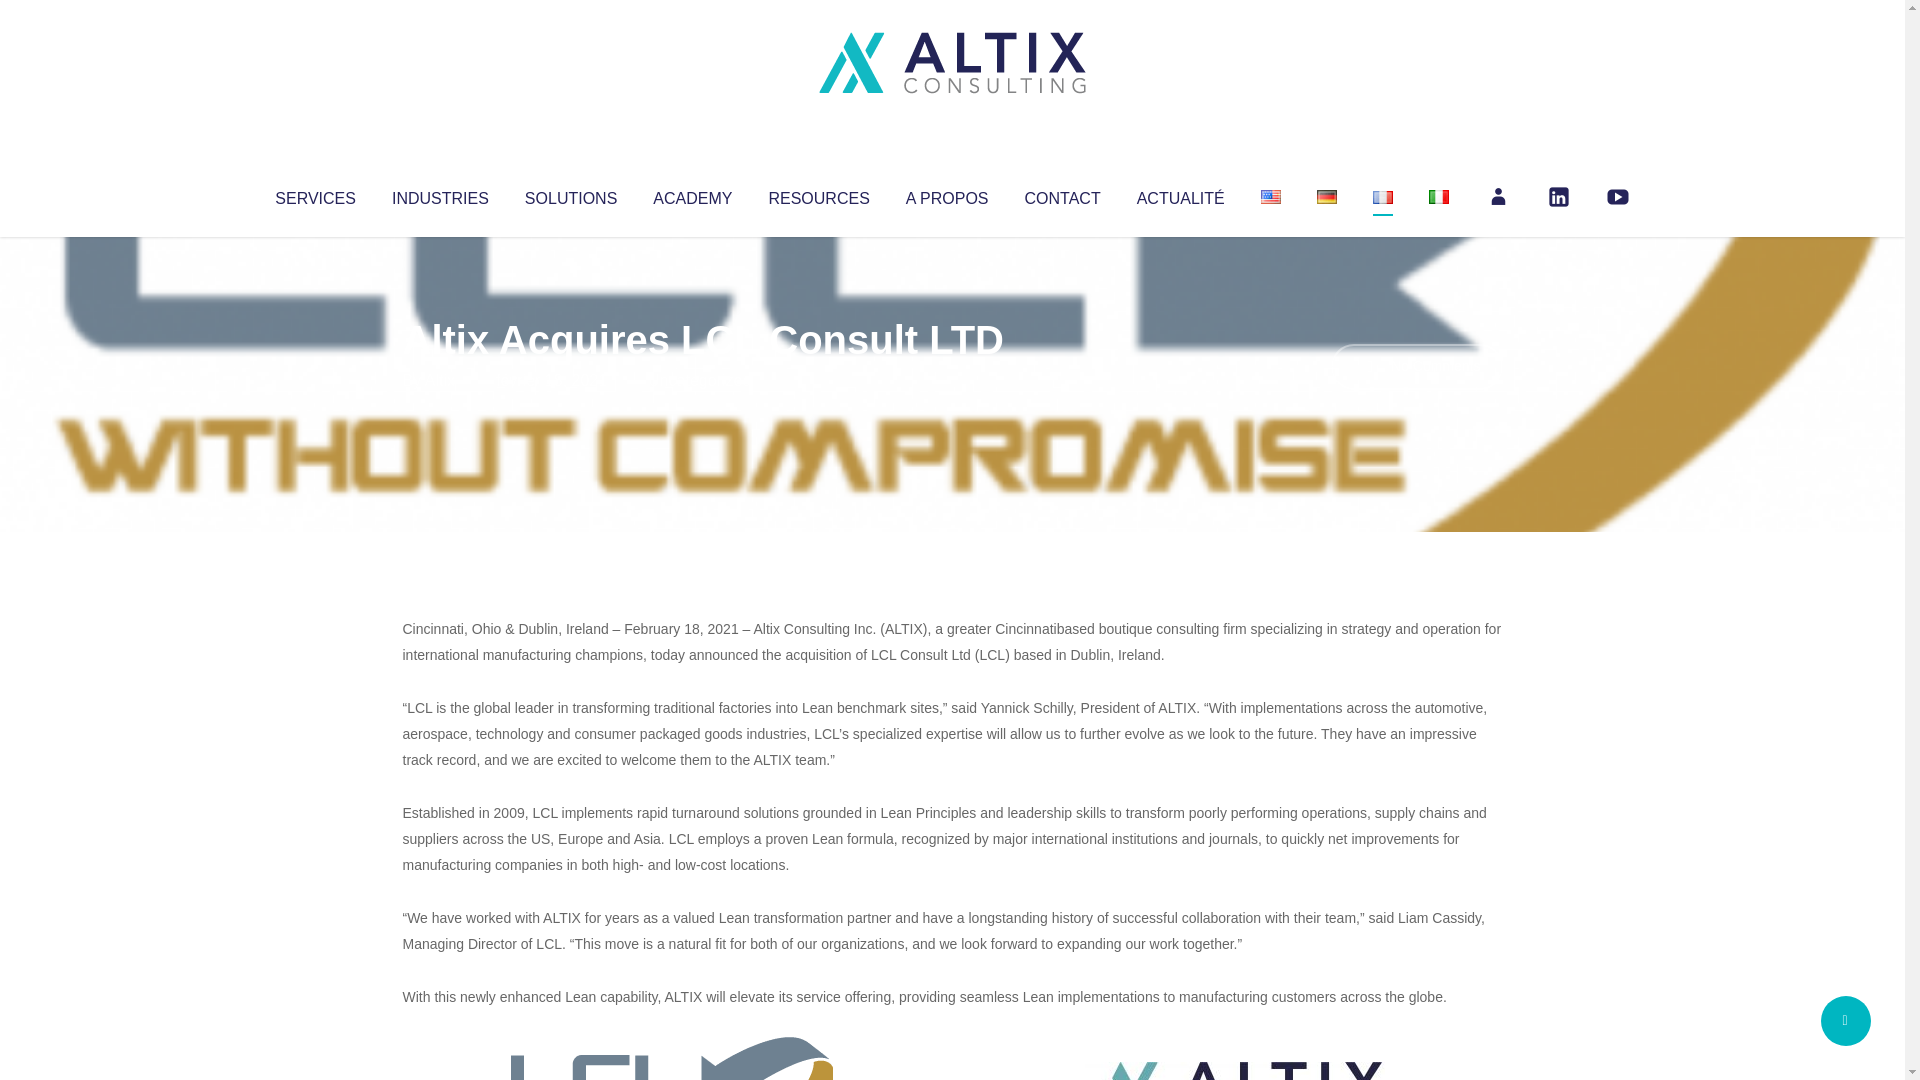 This screenshot has height=1080, width=1920. Describe the element at coordinates (818, 194) in the screenshot. I see `RESOURCES` at that location.